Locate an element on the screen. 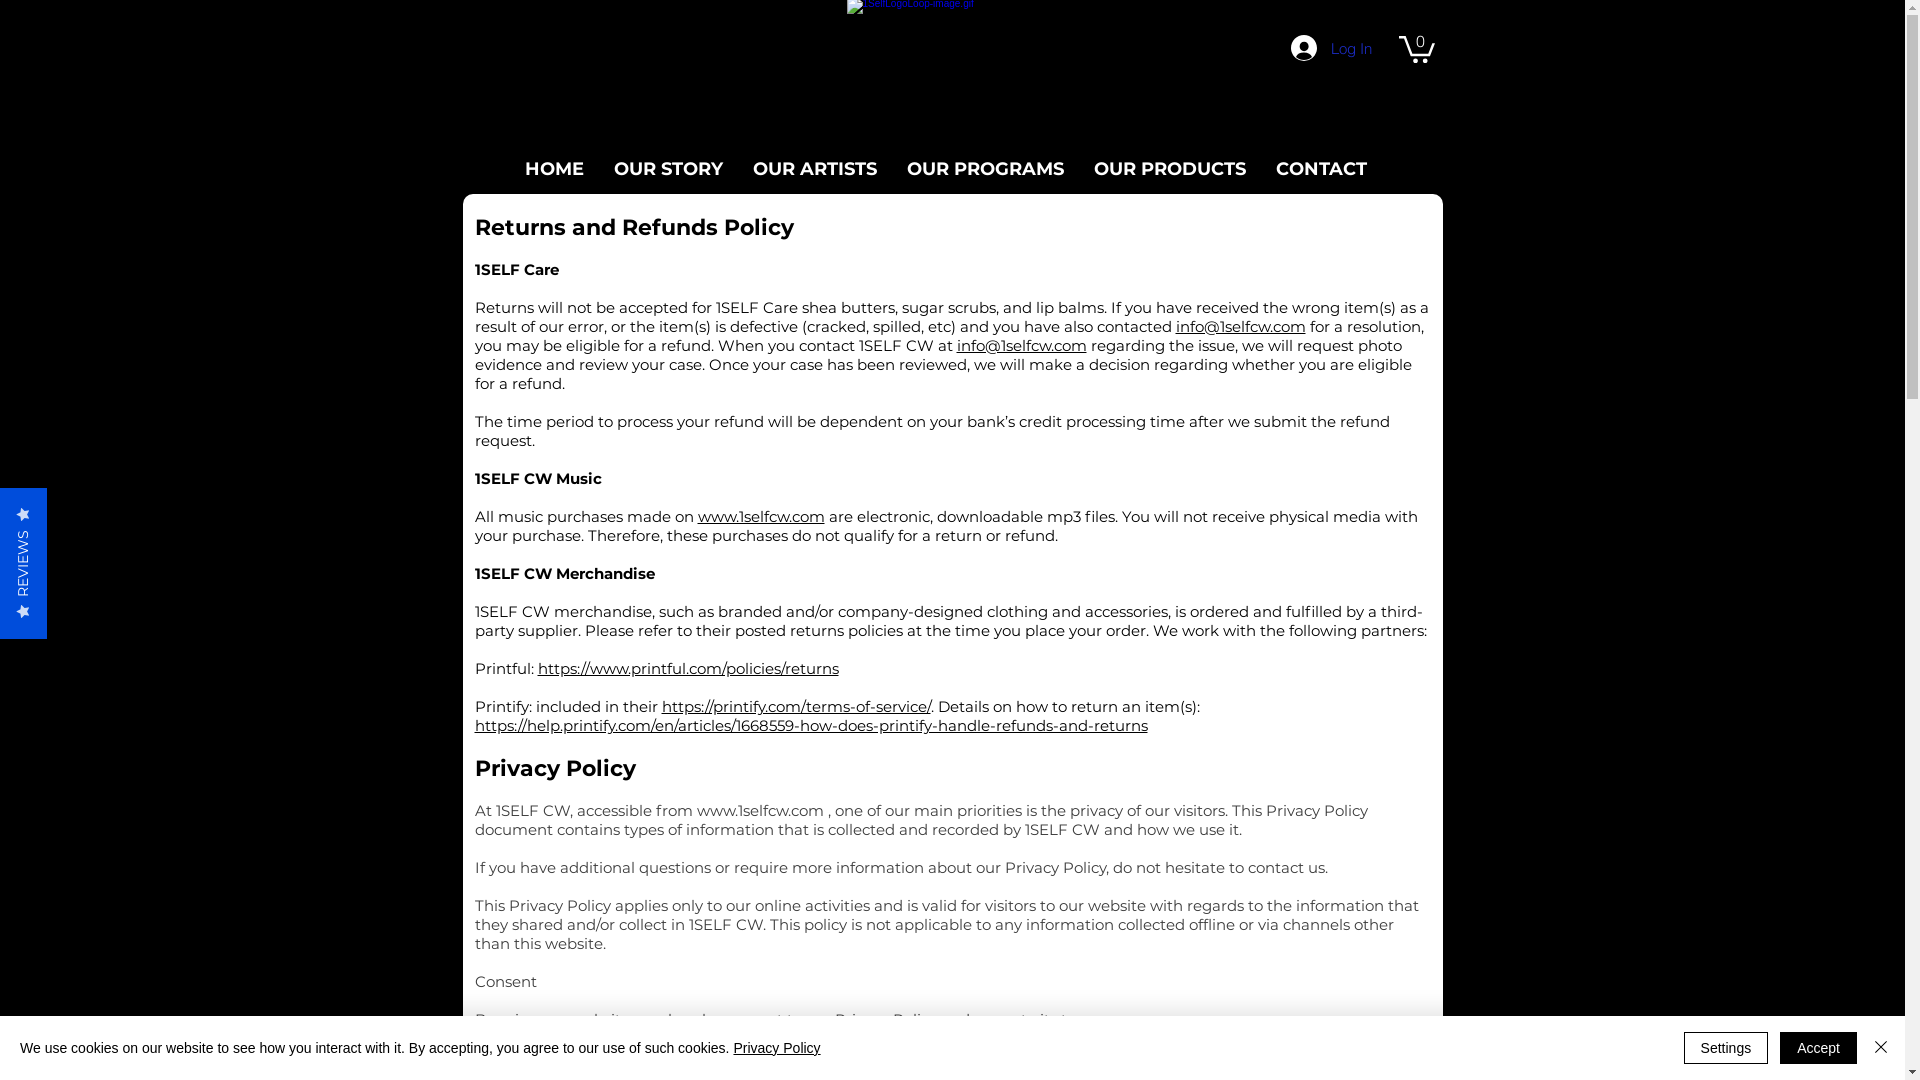 The width and height of the screenshot is (1920, 1080). OUR PRODUCTS is located at coordinates (1170, 170).